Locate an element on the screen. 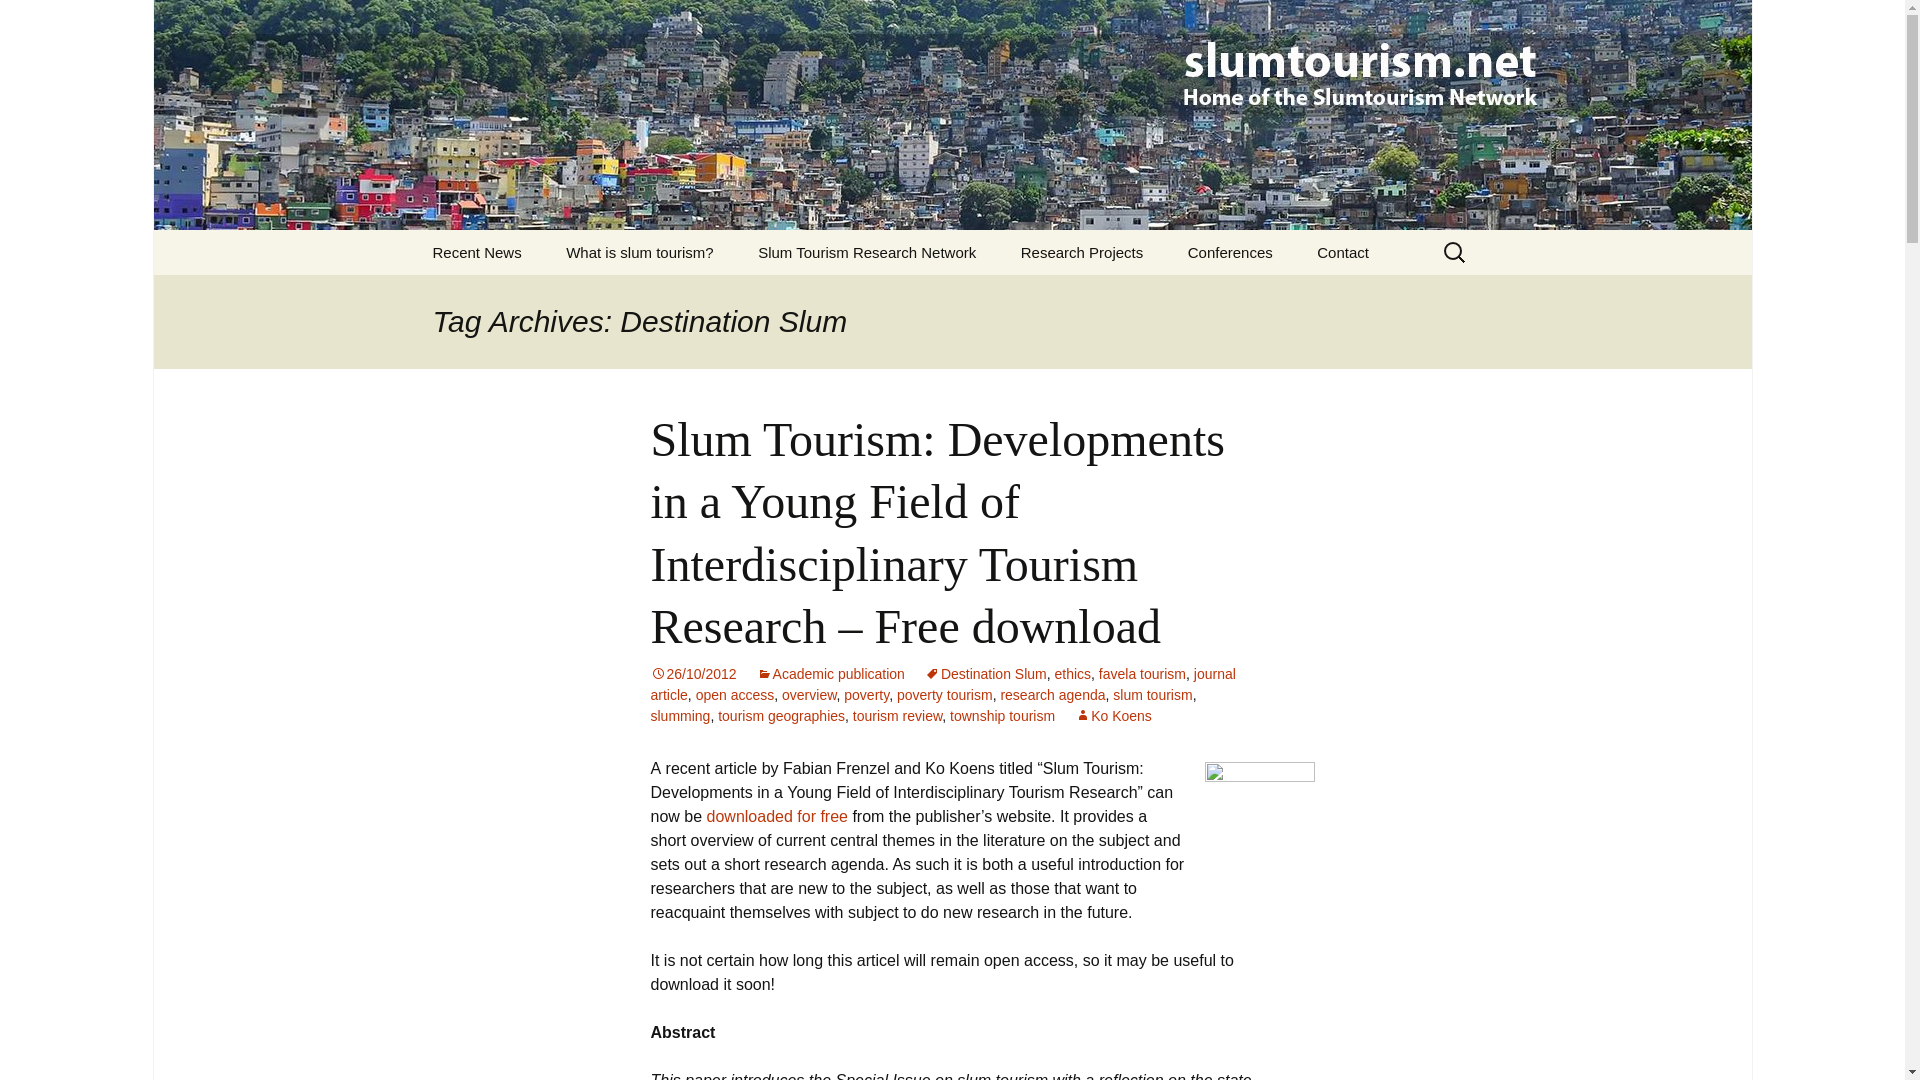 Image resolution: width=1920 pixels, height=1080 pixels. Skip to content is located at coordinates (1082, 252).